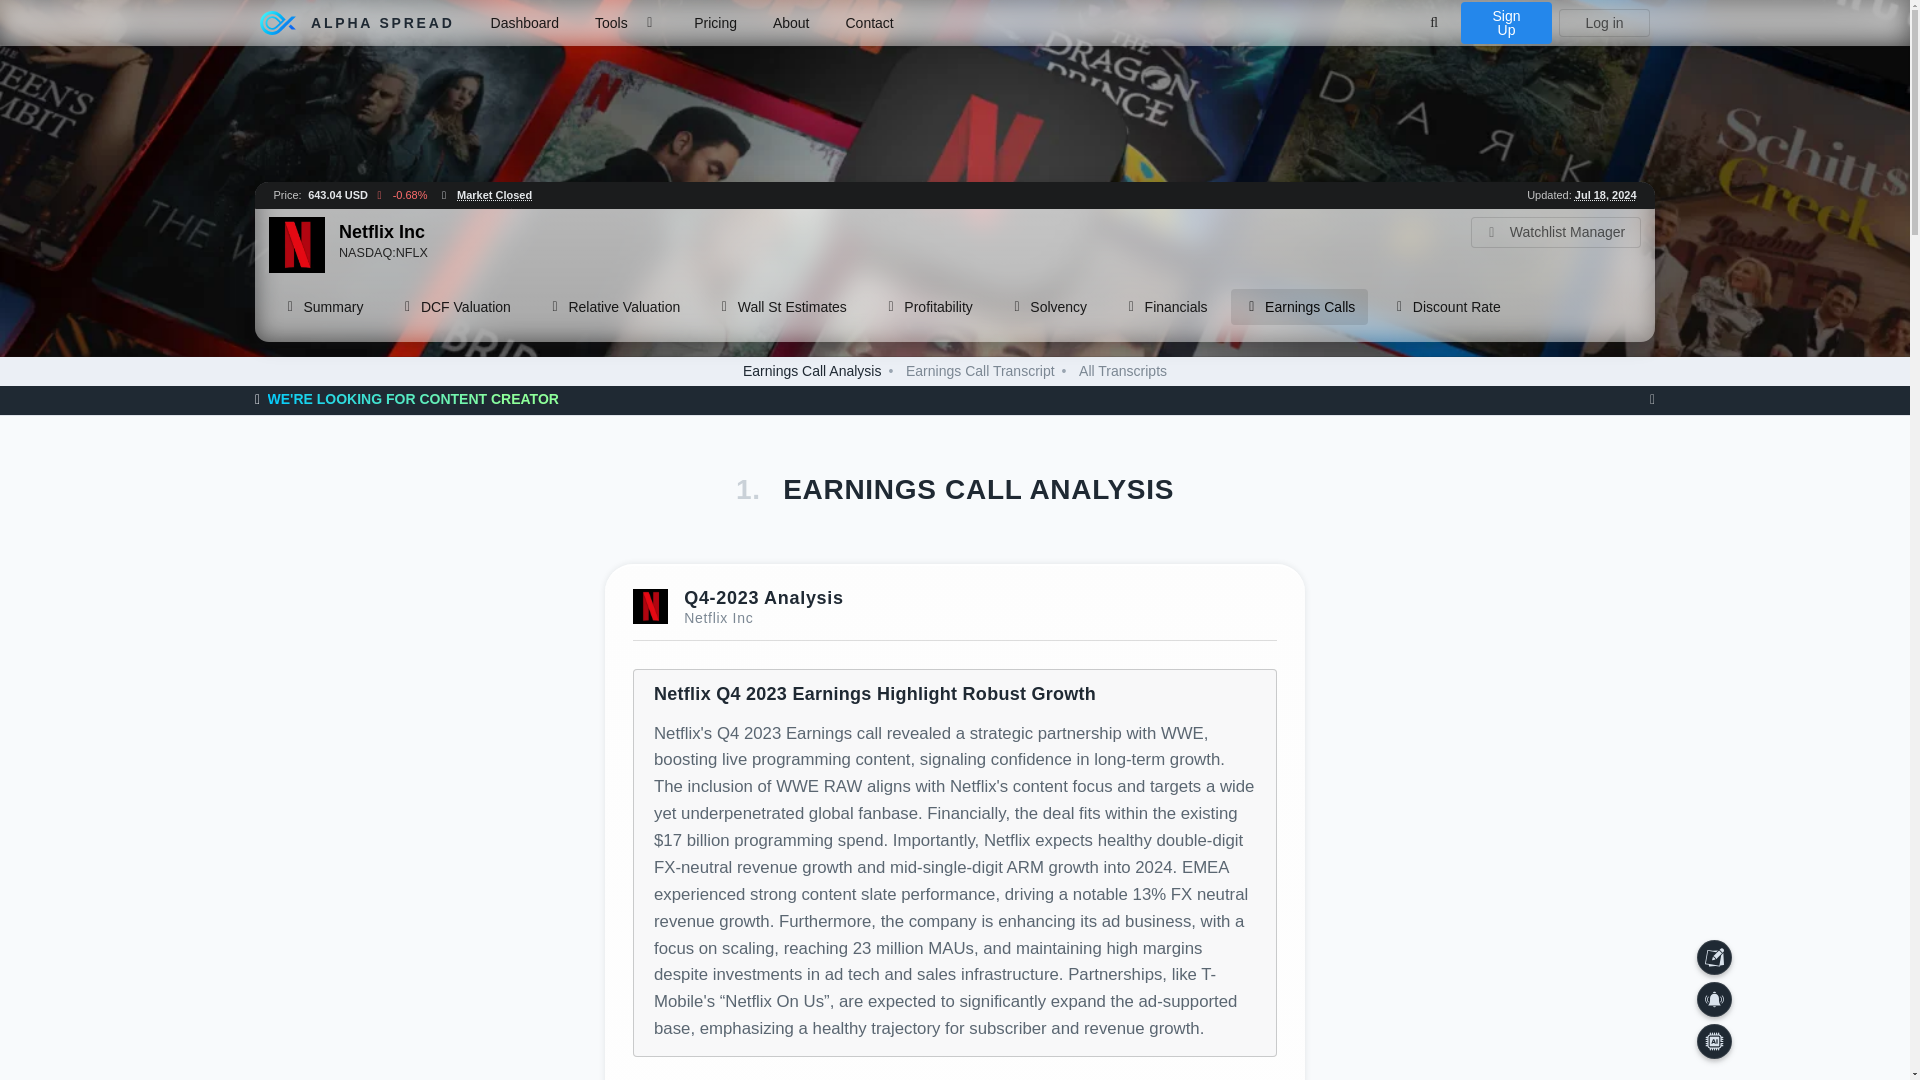  I want to click on Discount Rate, so click(1445, 307).